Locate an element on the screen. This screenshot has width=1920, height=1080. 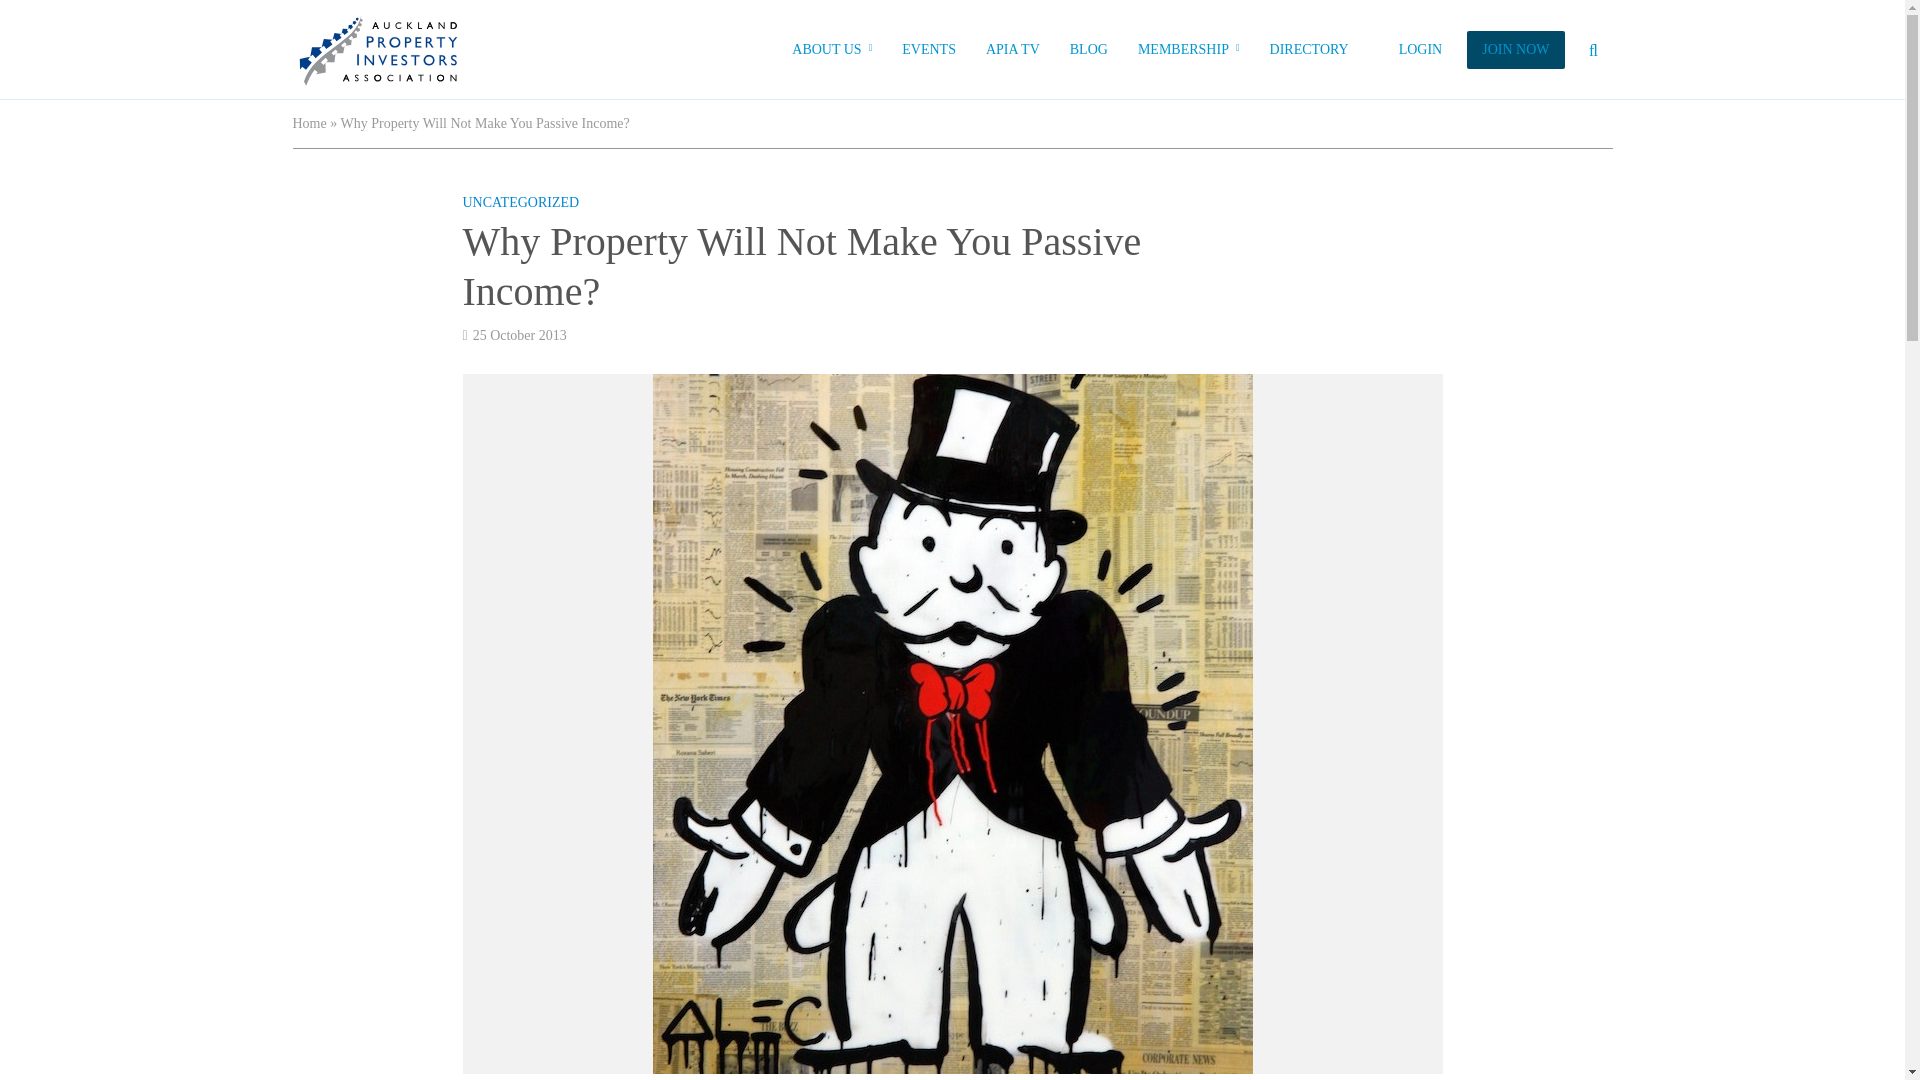
JOIN NOW is located at coordinates (1515, 50).